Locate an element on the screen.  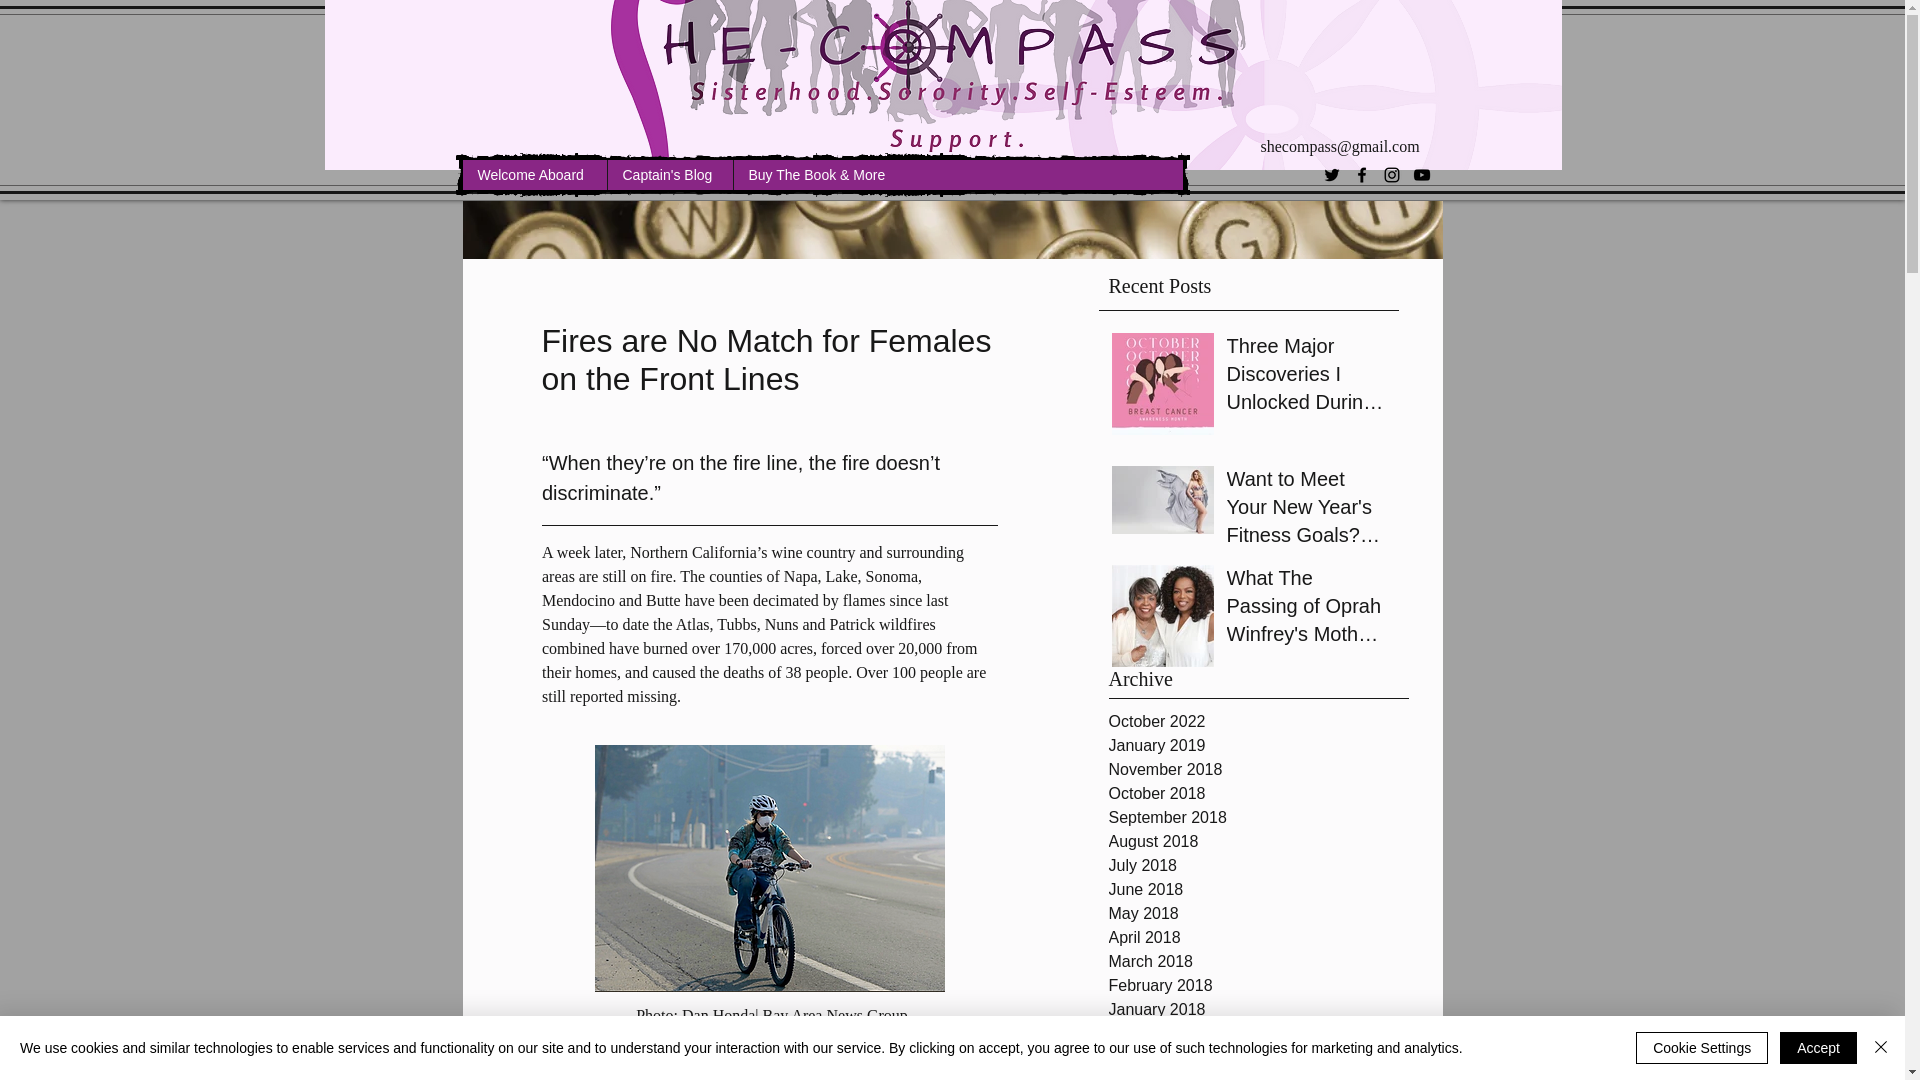
December 2017 is located at coordinates (1257, 1034).